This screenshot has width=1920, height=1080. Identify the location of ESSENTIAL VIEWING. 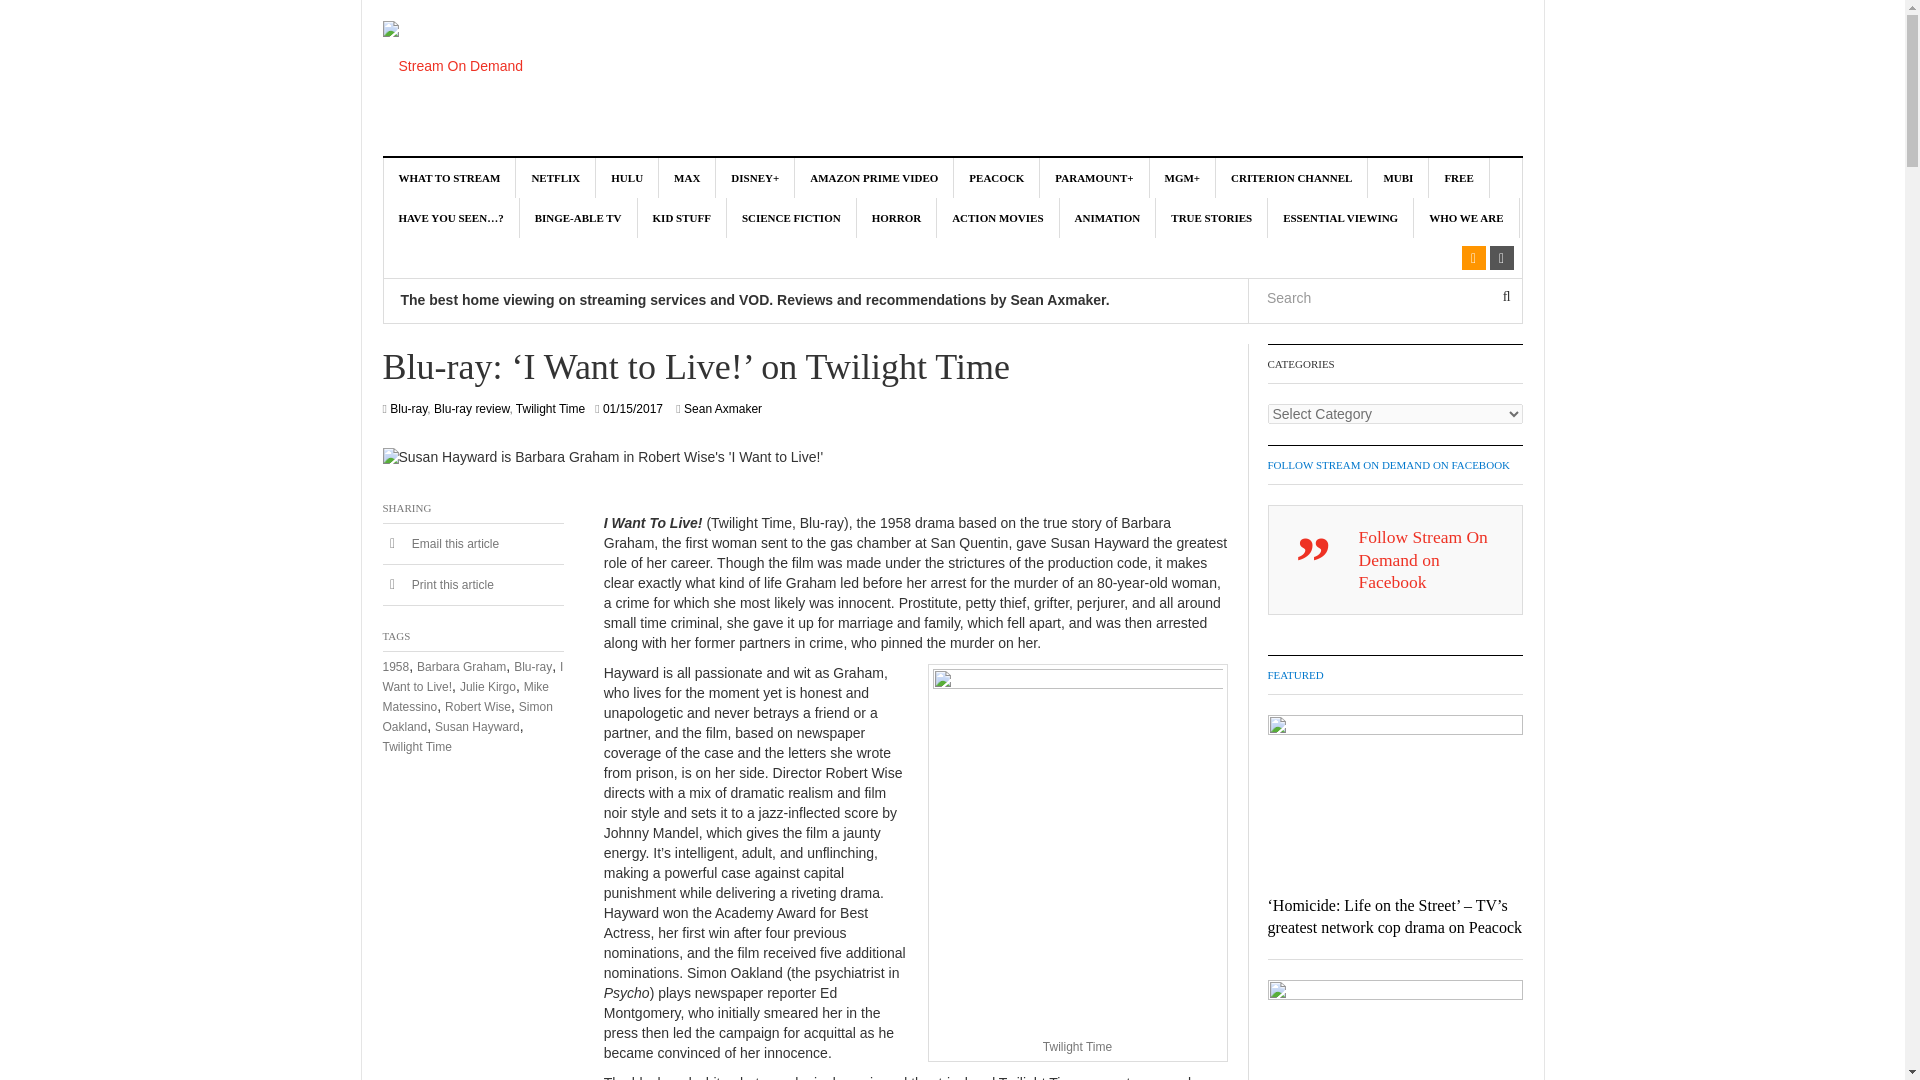
(1340, 217).